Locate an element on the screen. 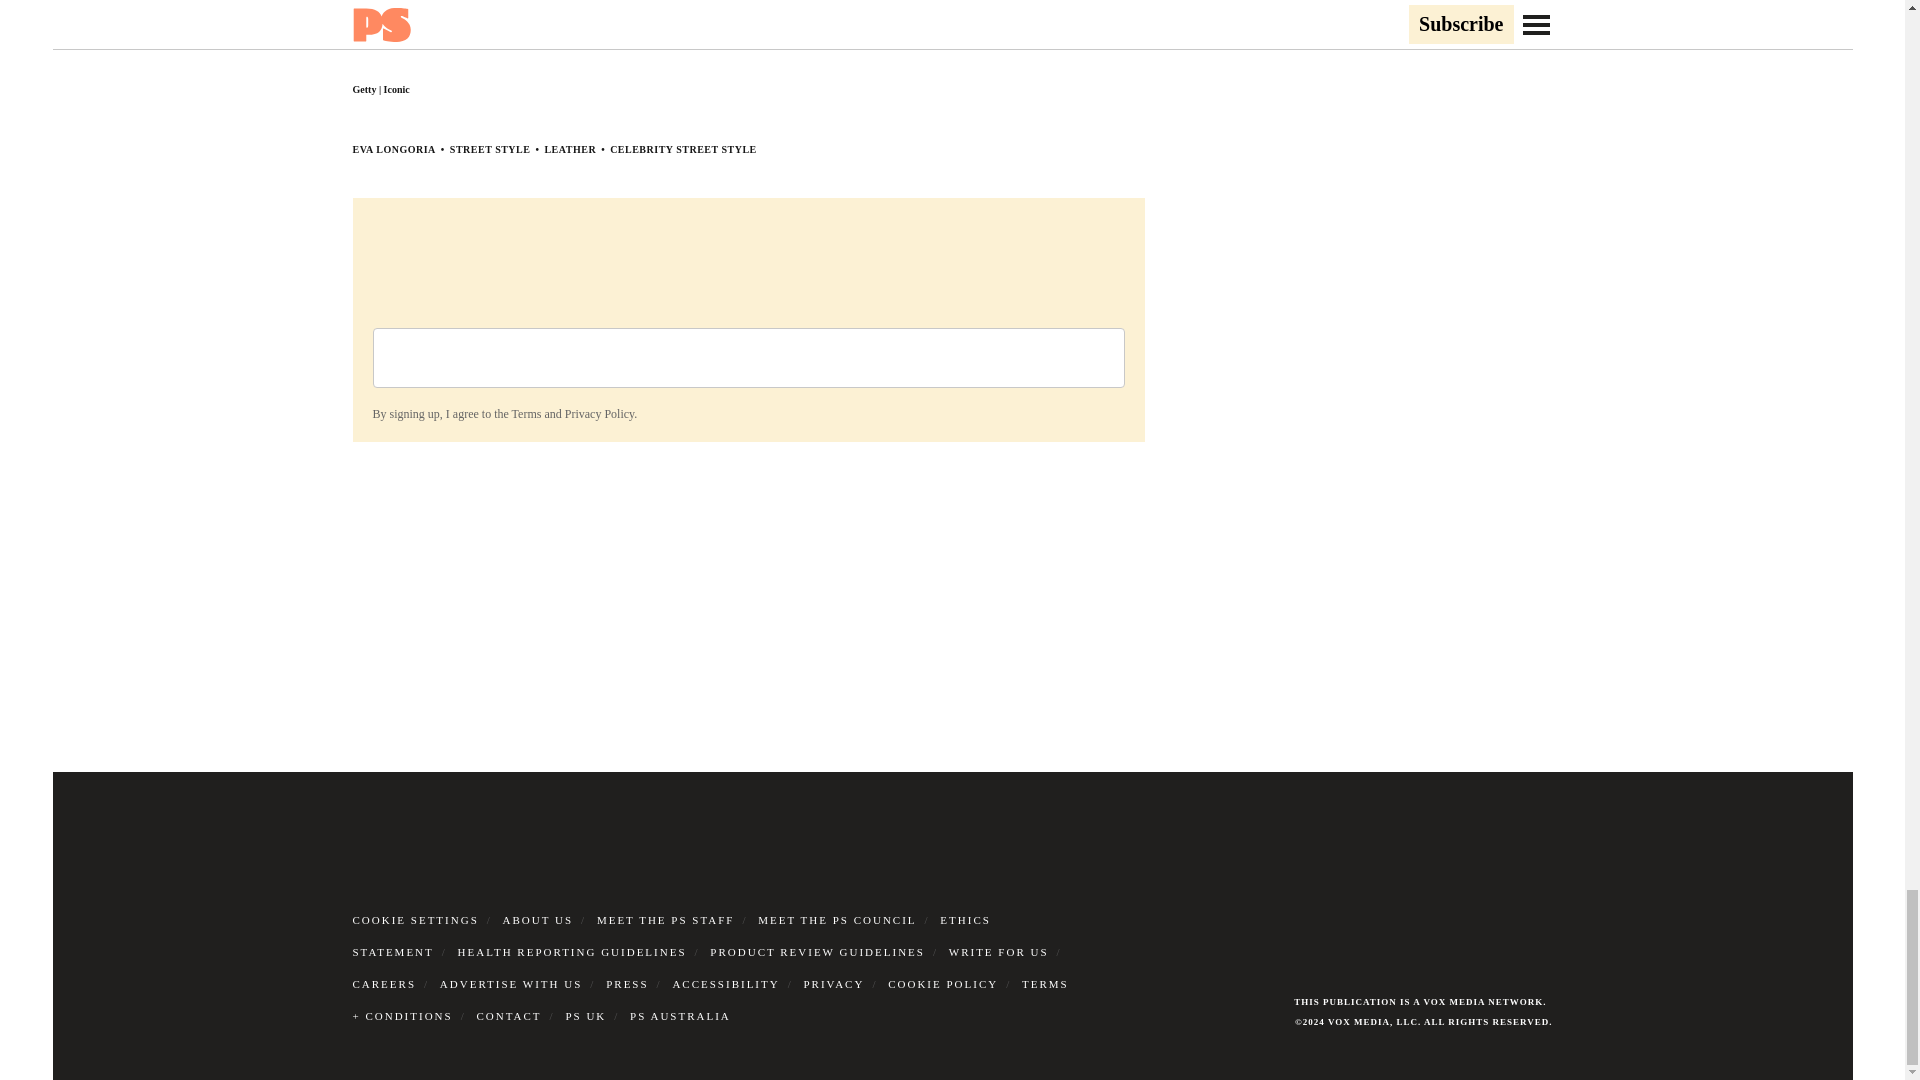 This screenshot has width=1920, height=1080. HEALTH REPORTING GUIDELINES is located at coordinates (572, 952).